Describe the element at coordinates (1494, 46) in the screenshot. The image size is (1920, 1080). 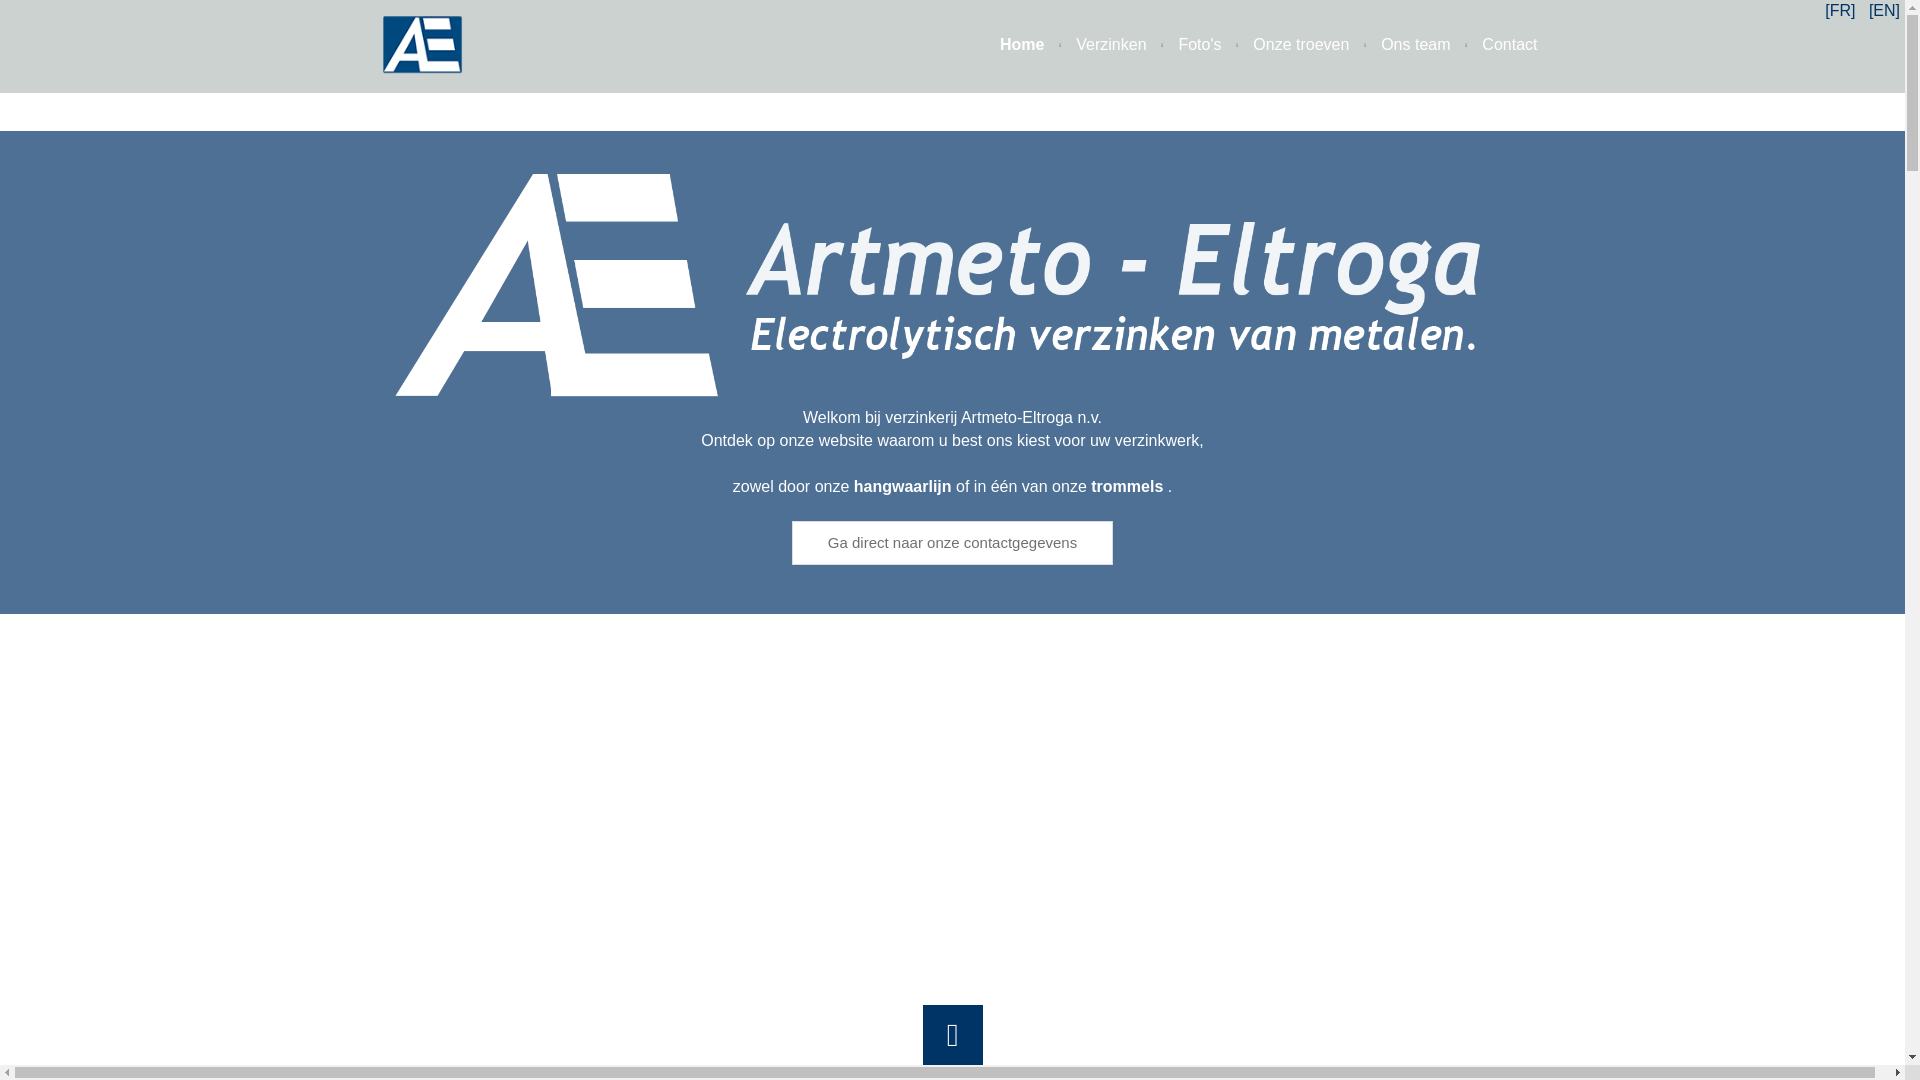
I see `Contact` at that location.